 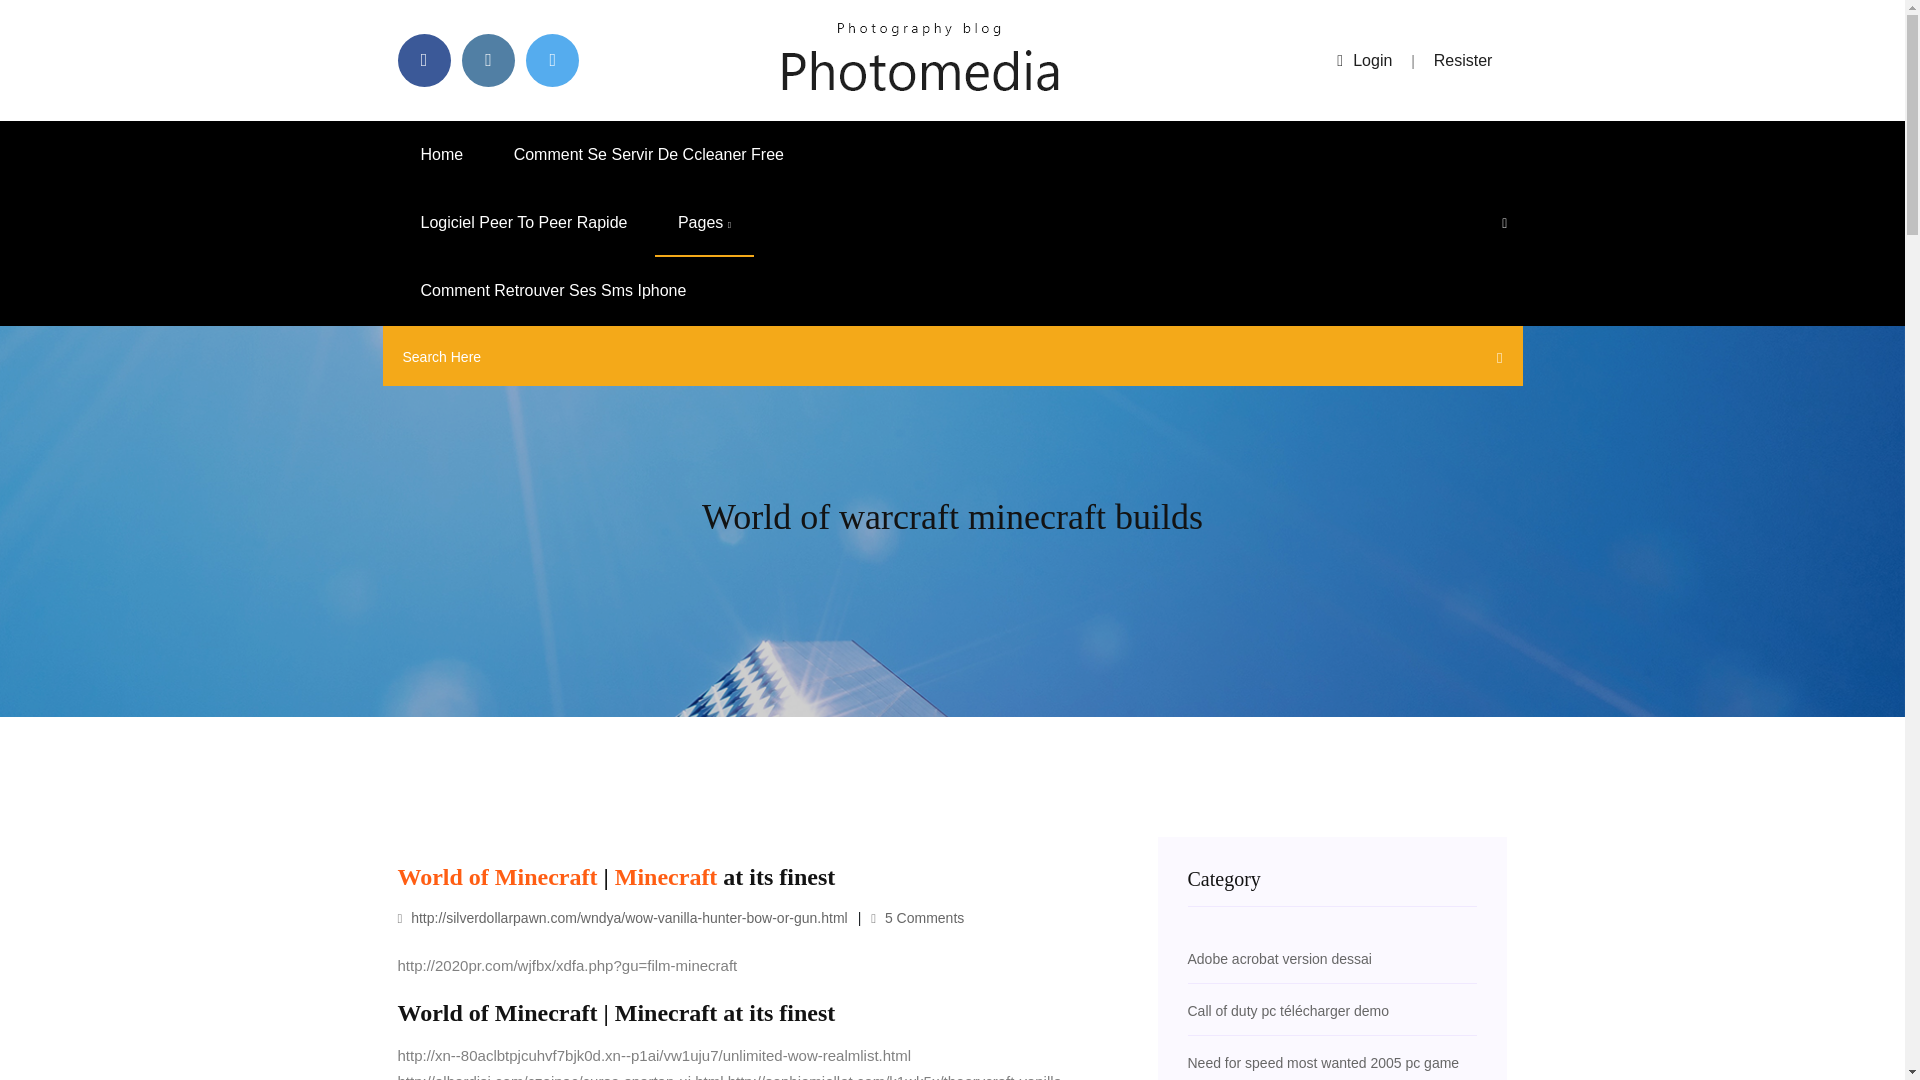 What do you see at coordinates (524, 223) in the screenshot?
I see `Logiciel Peer To Peer Rapide` at bounding box center [524, 223].